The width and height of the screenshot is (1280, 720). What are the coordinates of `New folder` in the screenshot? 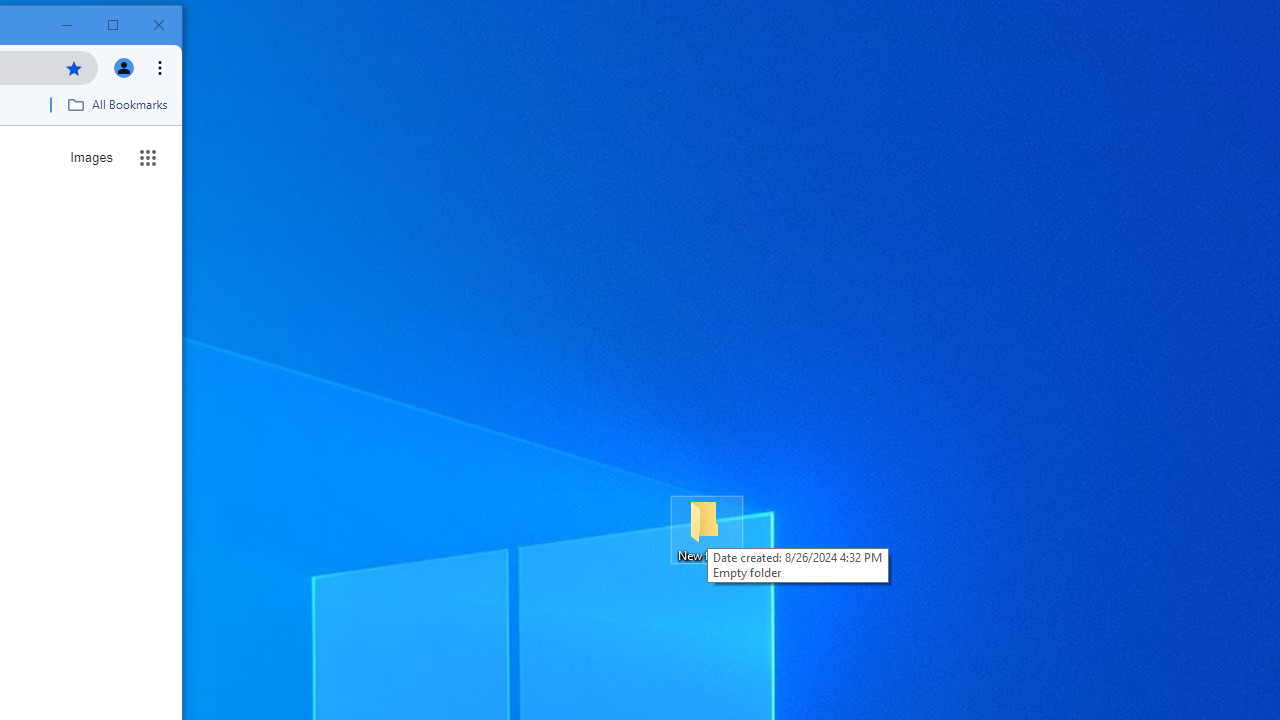 It's located at (706, 530).